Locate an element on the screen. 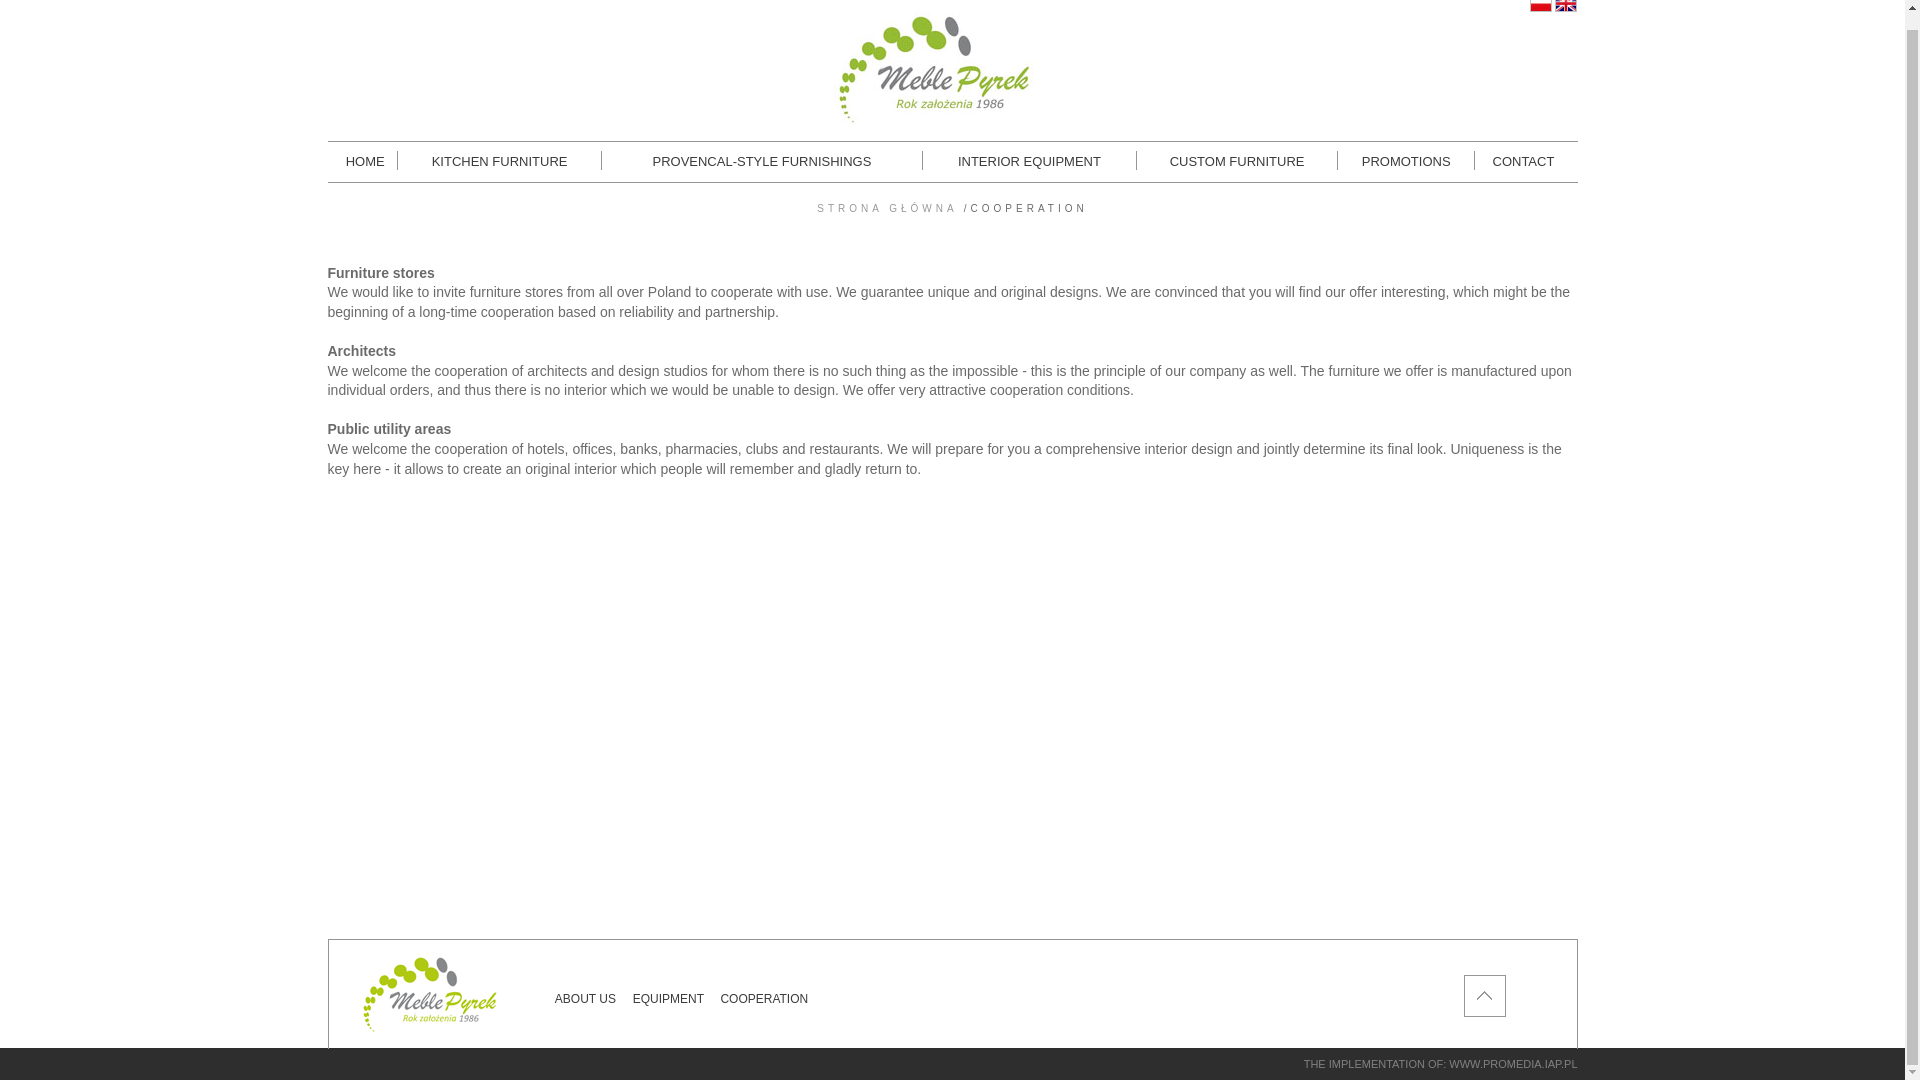  CONTACT is located at coordinates (1522, 162).